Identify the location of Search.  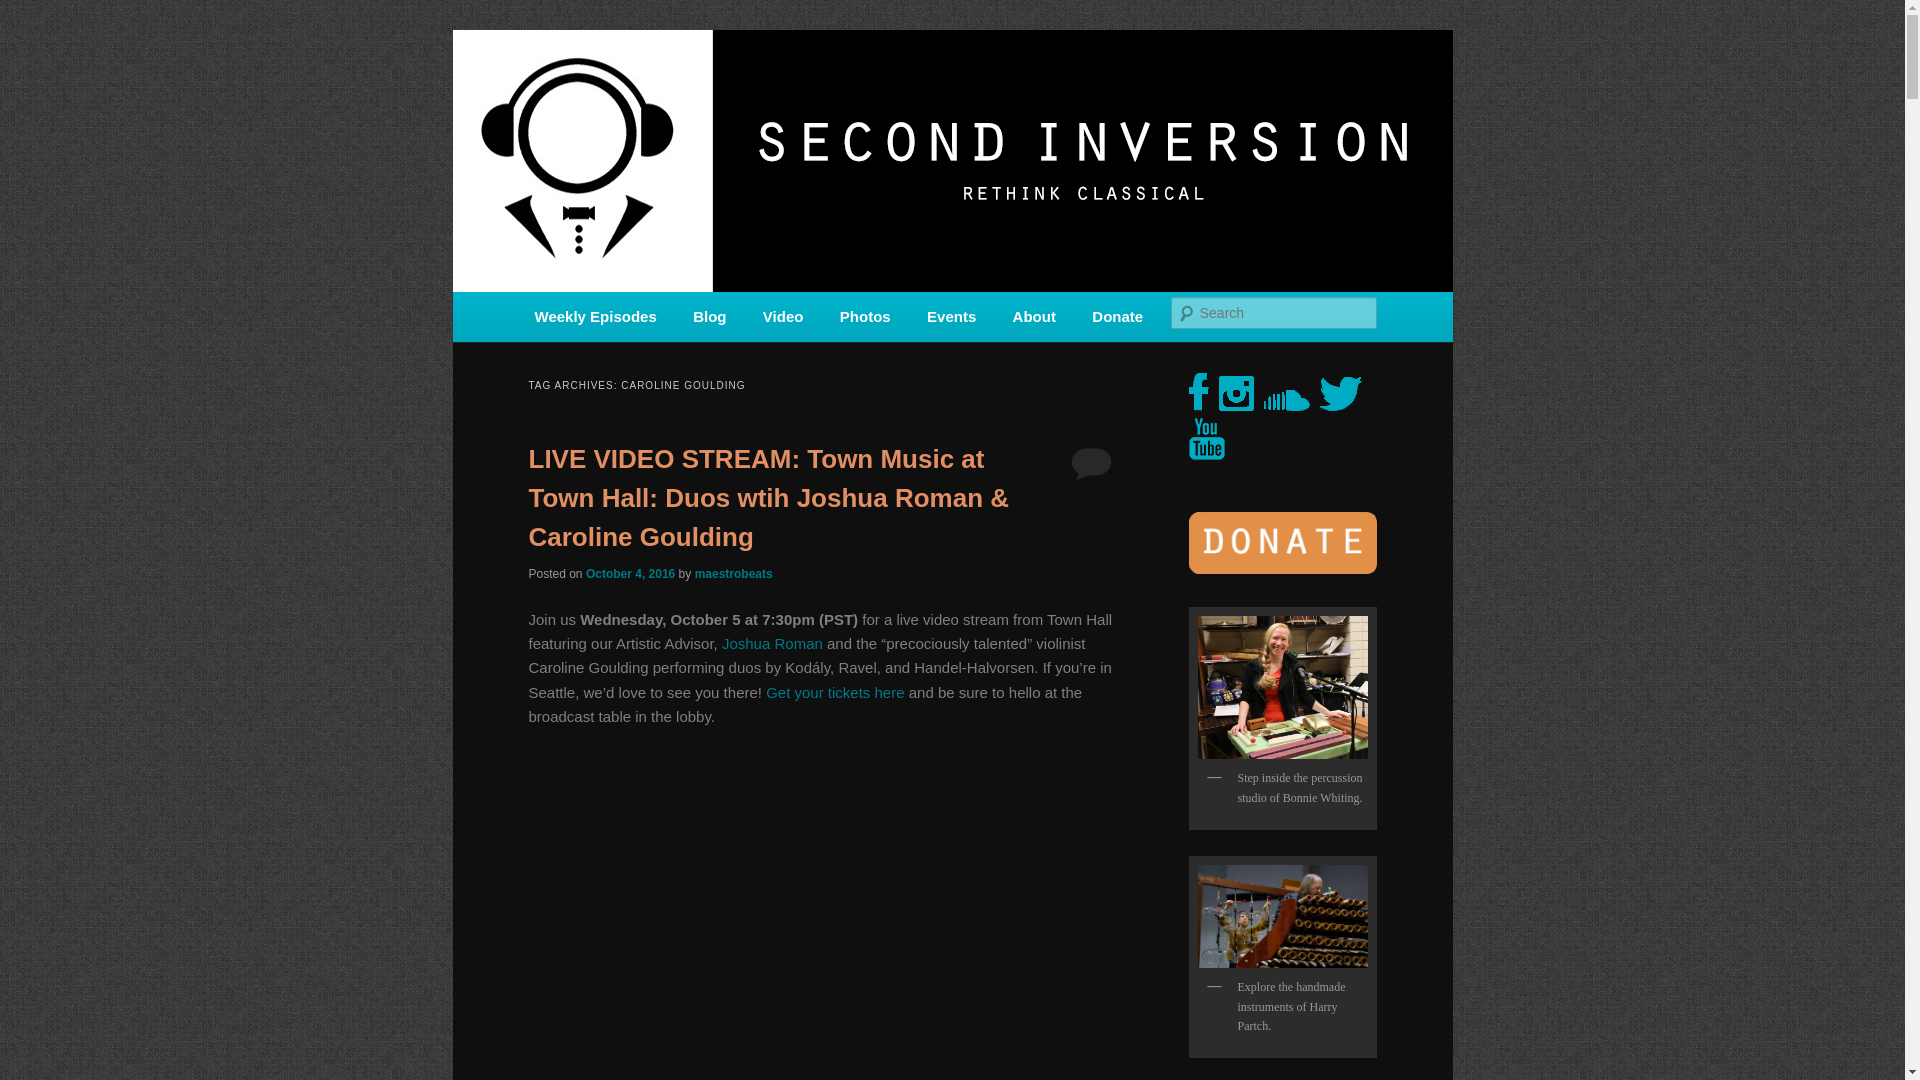
(32, 11).